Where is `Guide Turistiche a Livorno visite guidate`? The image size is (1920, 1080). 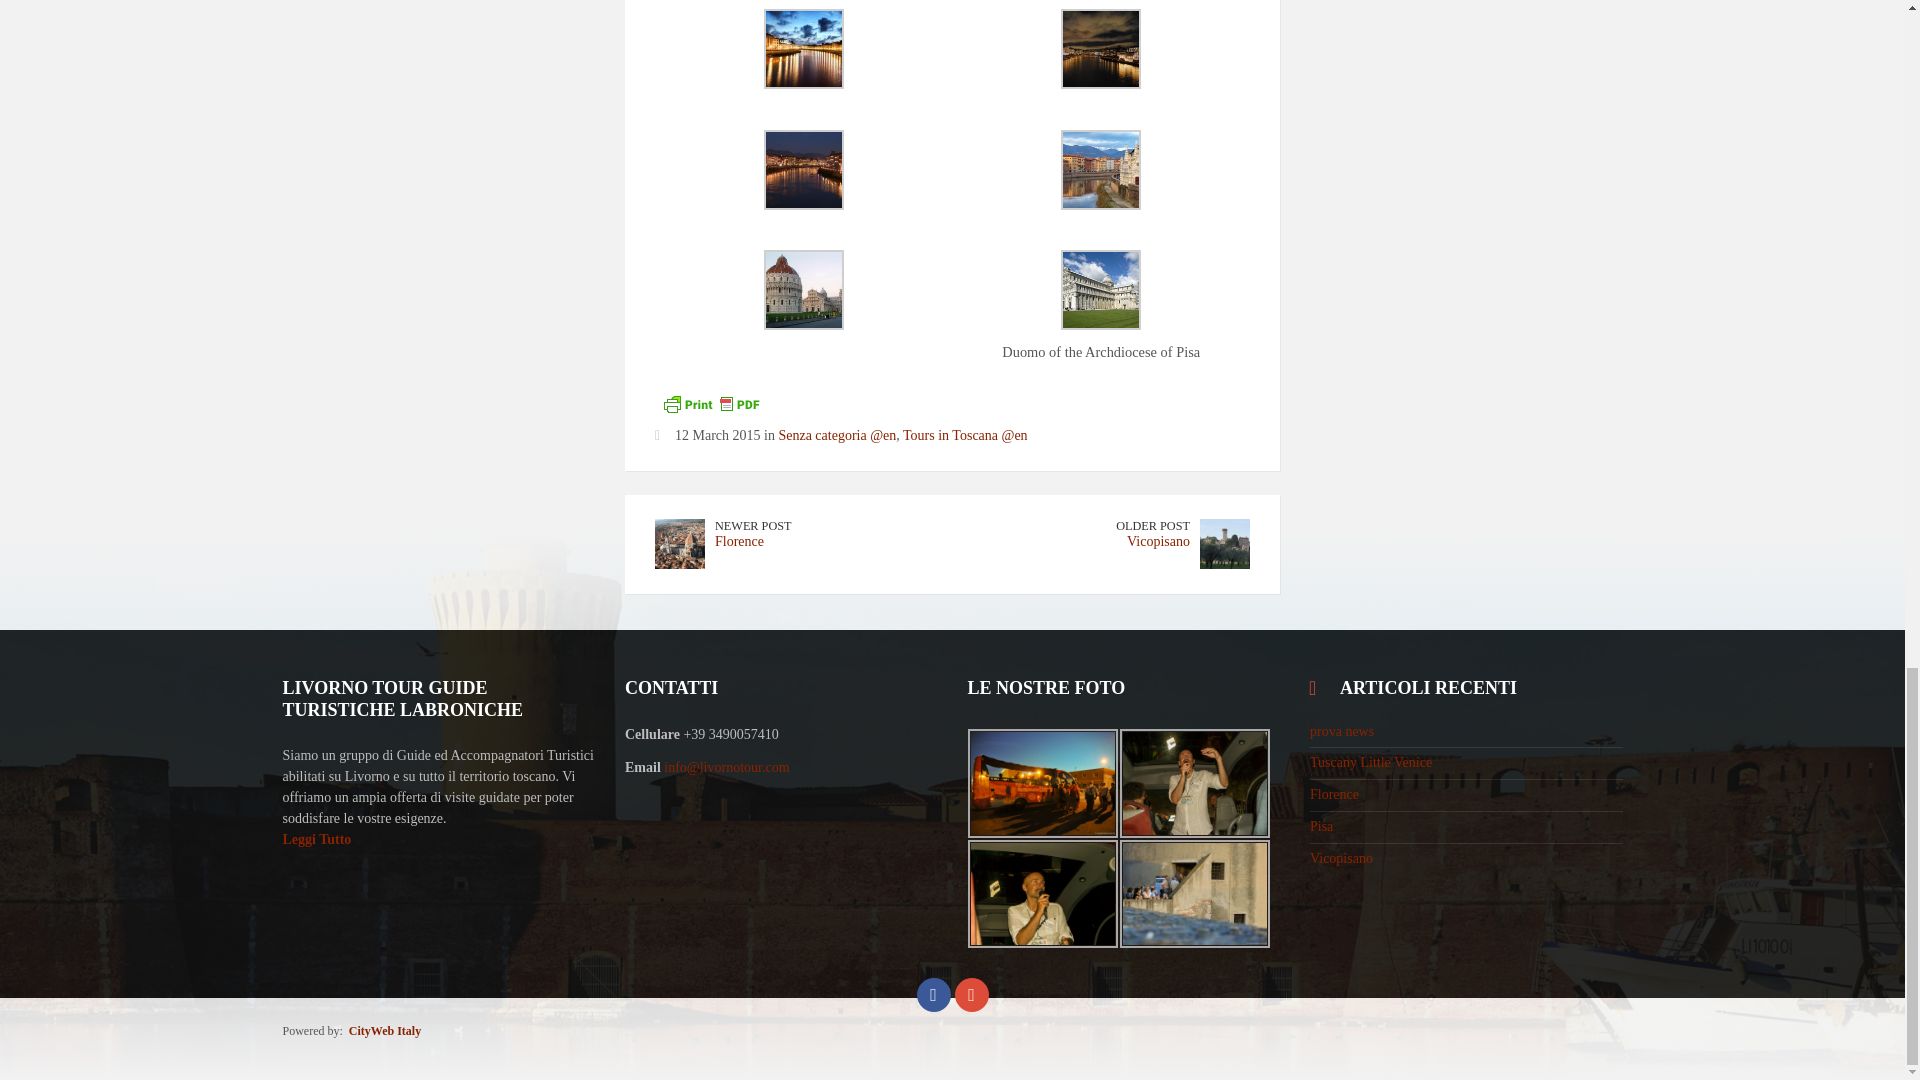
Guide Turistiche a Livorno visite guidate is located at coordinates (1194, 894).